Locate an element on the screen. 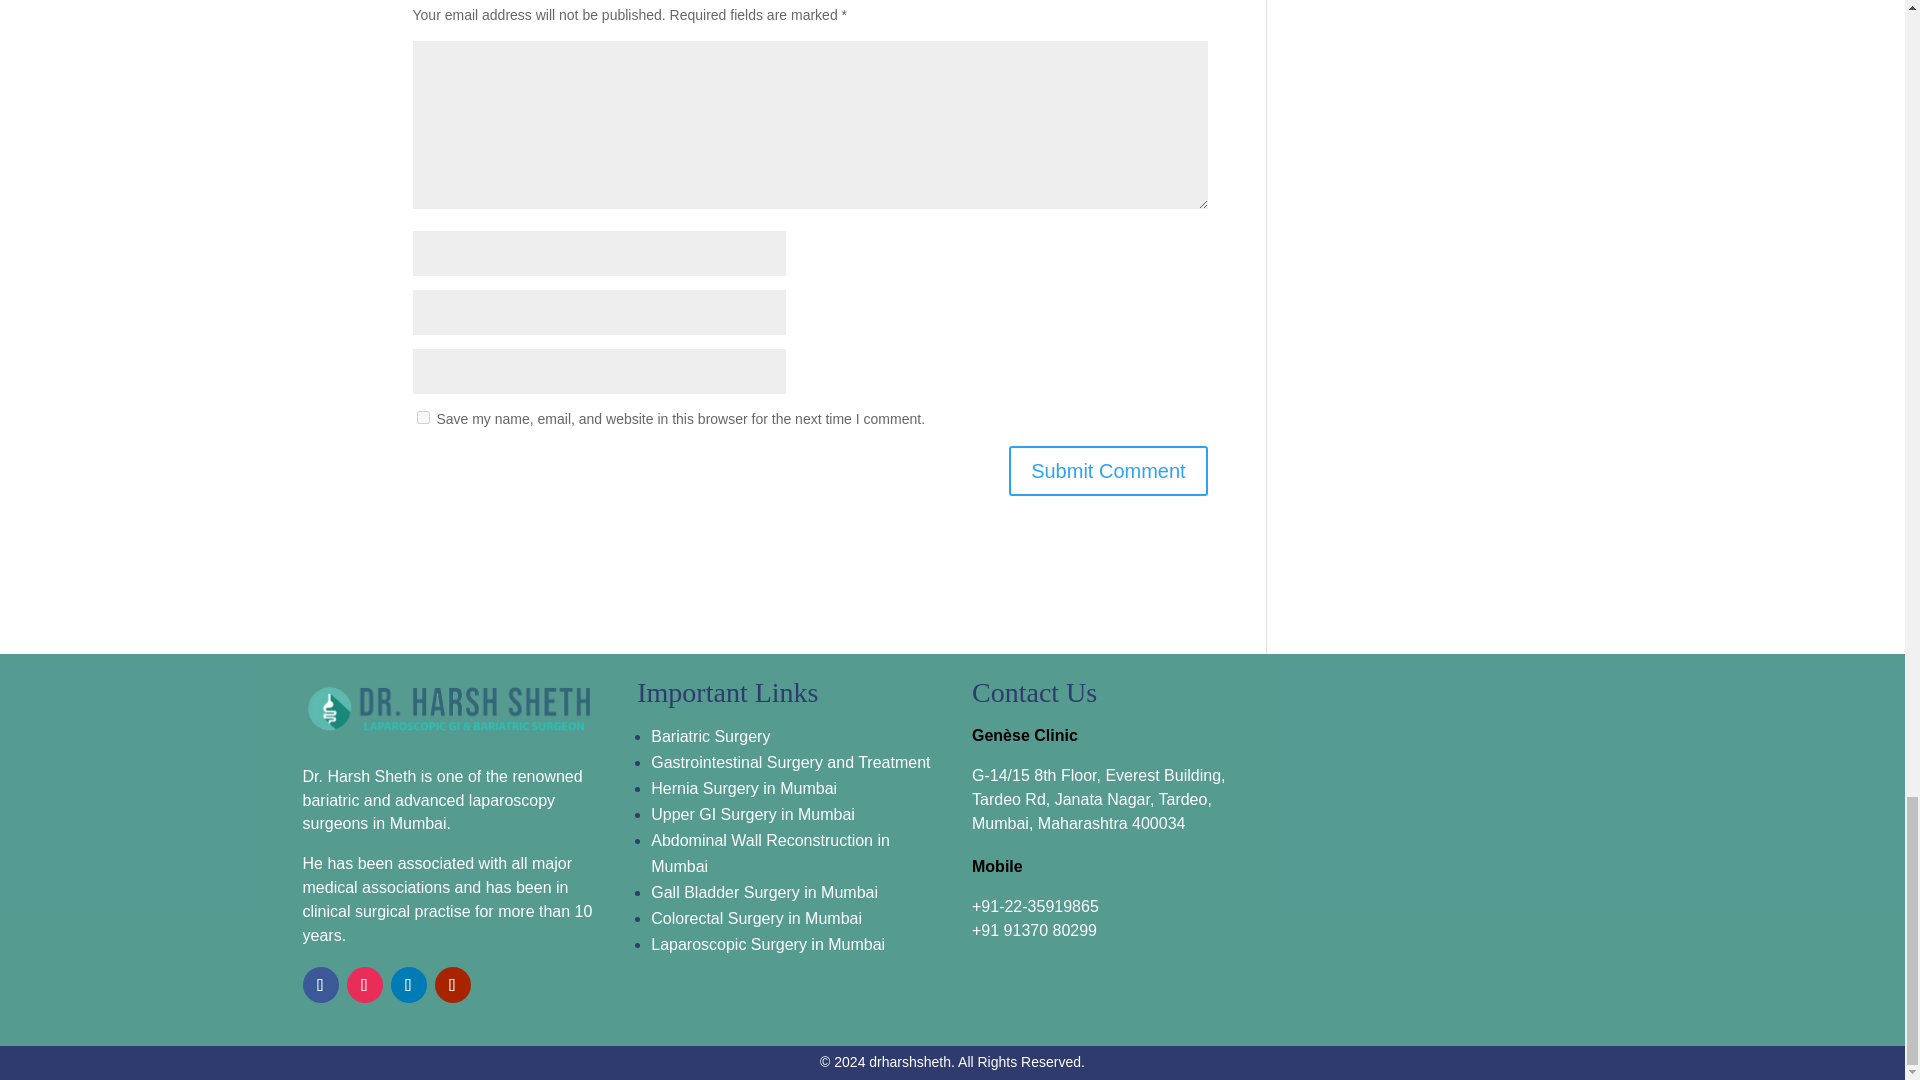 This screenshot has height=1080, width=1920. Follow on Youtube is located at coordinates (452, 984).